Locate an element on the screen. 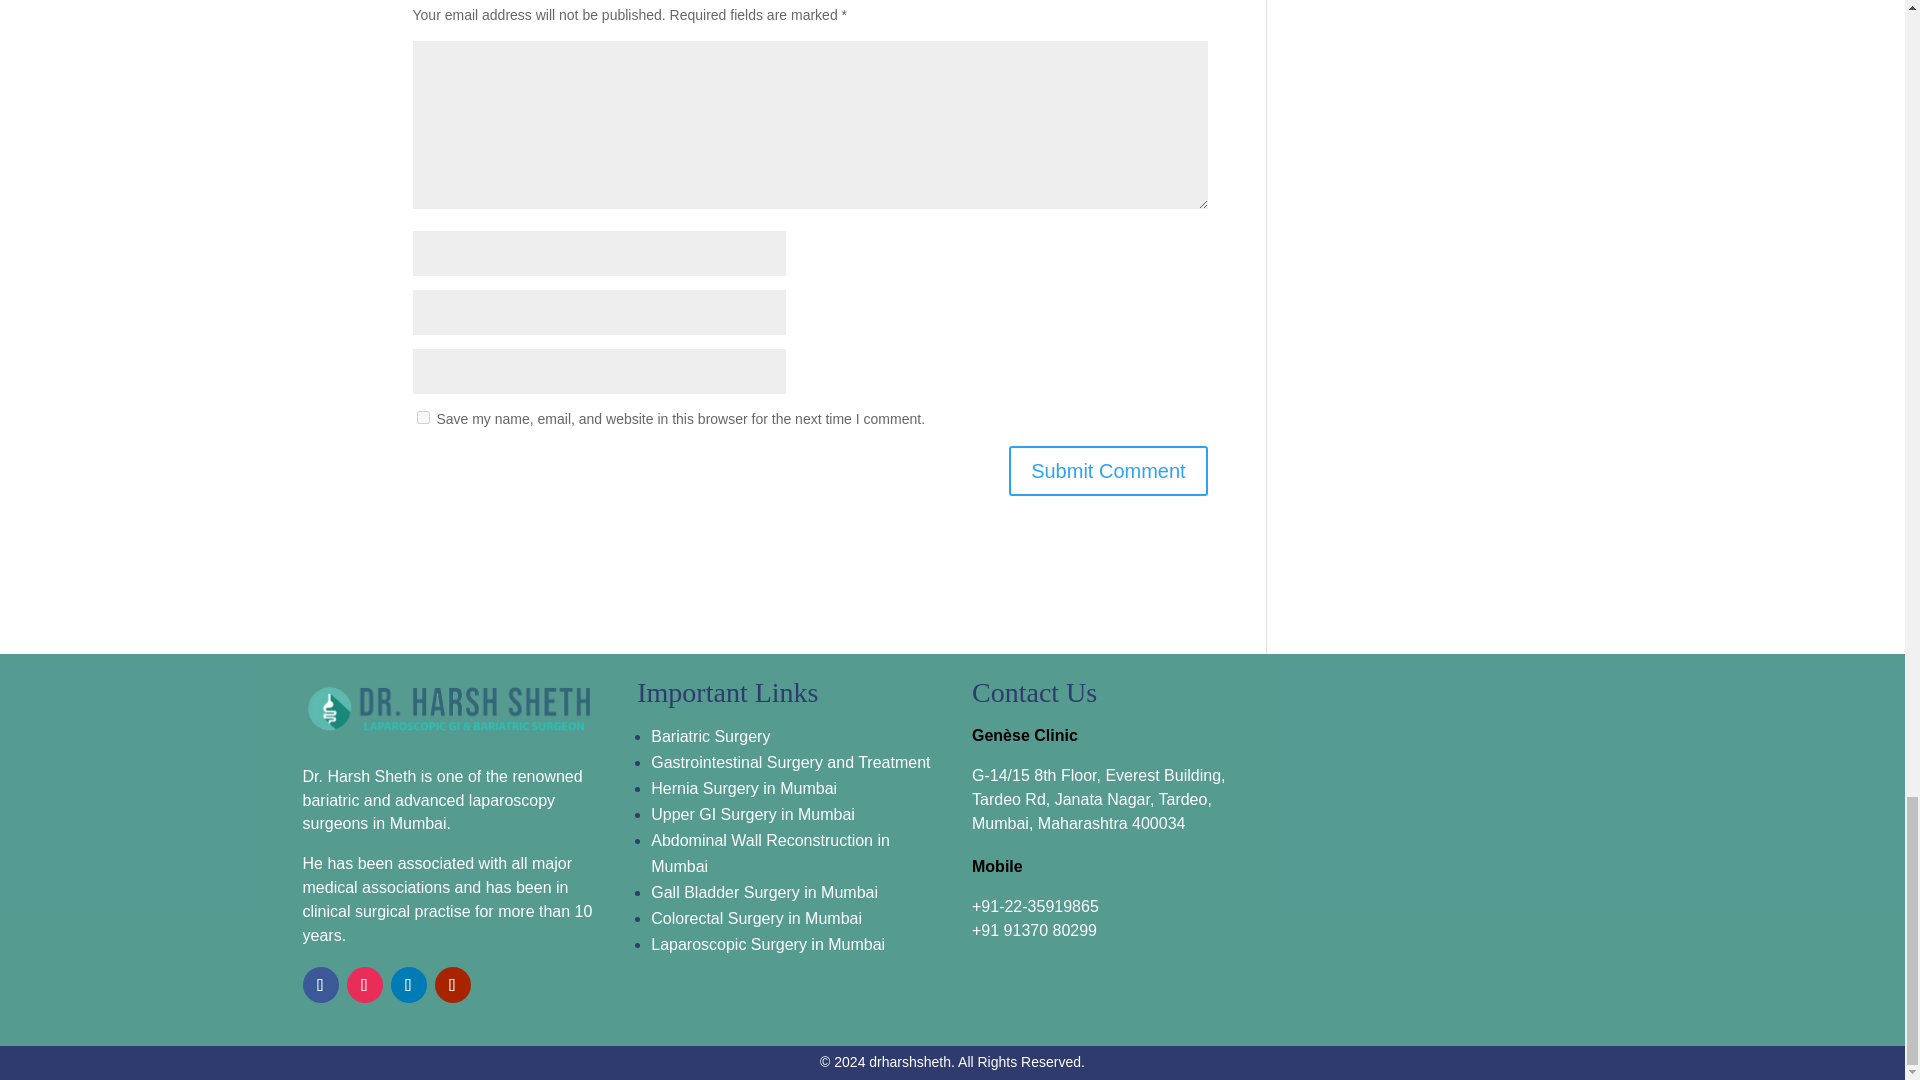 This screenshot has height=1080, width=1920. Follow on Youtube is located at coordinates (452, 984).